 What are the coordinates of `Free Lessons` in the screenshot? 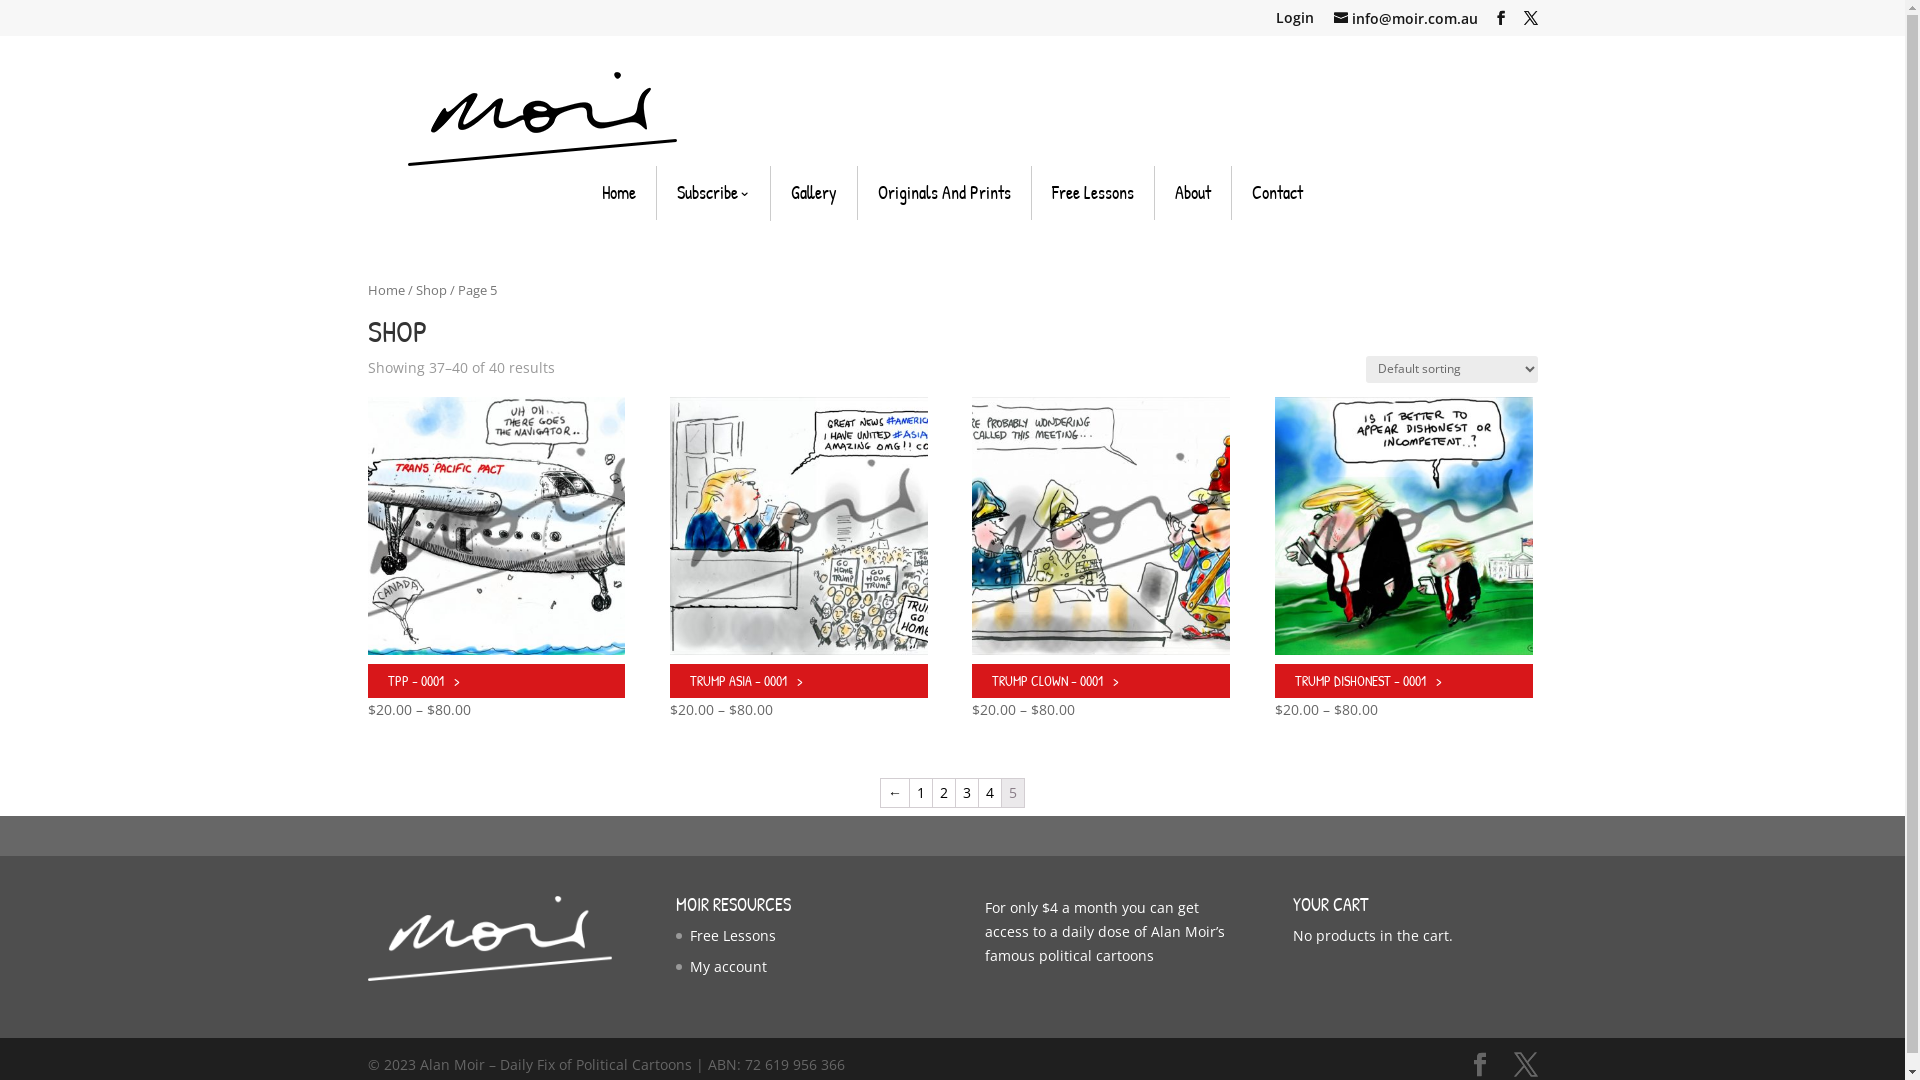 It's located at (1093, 193).